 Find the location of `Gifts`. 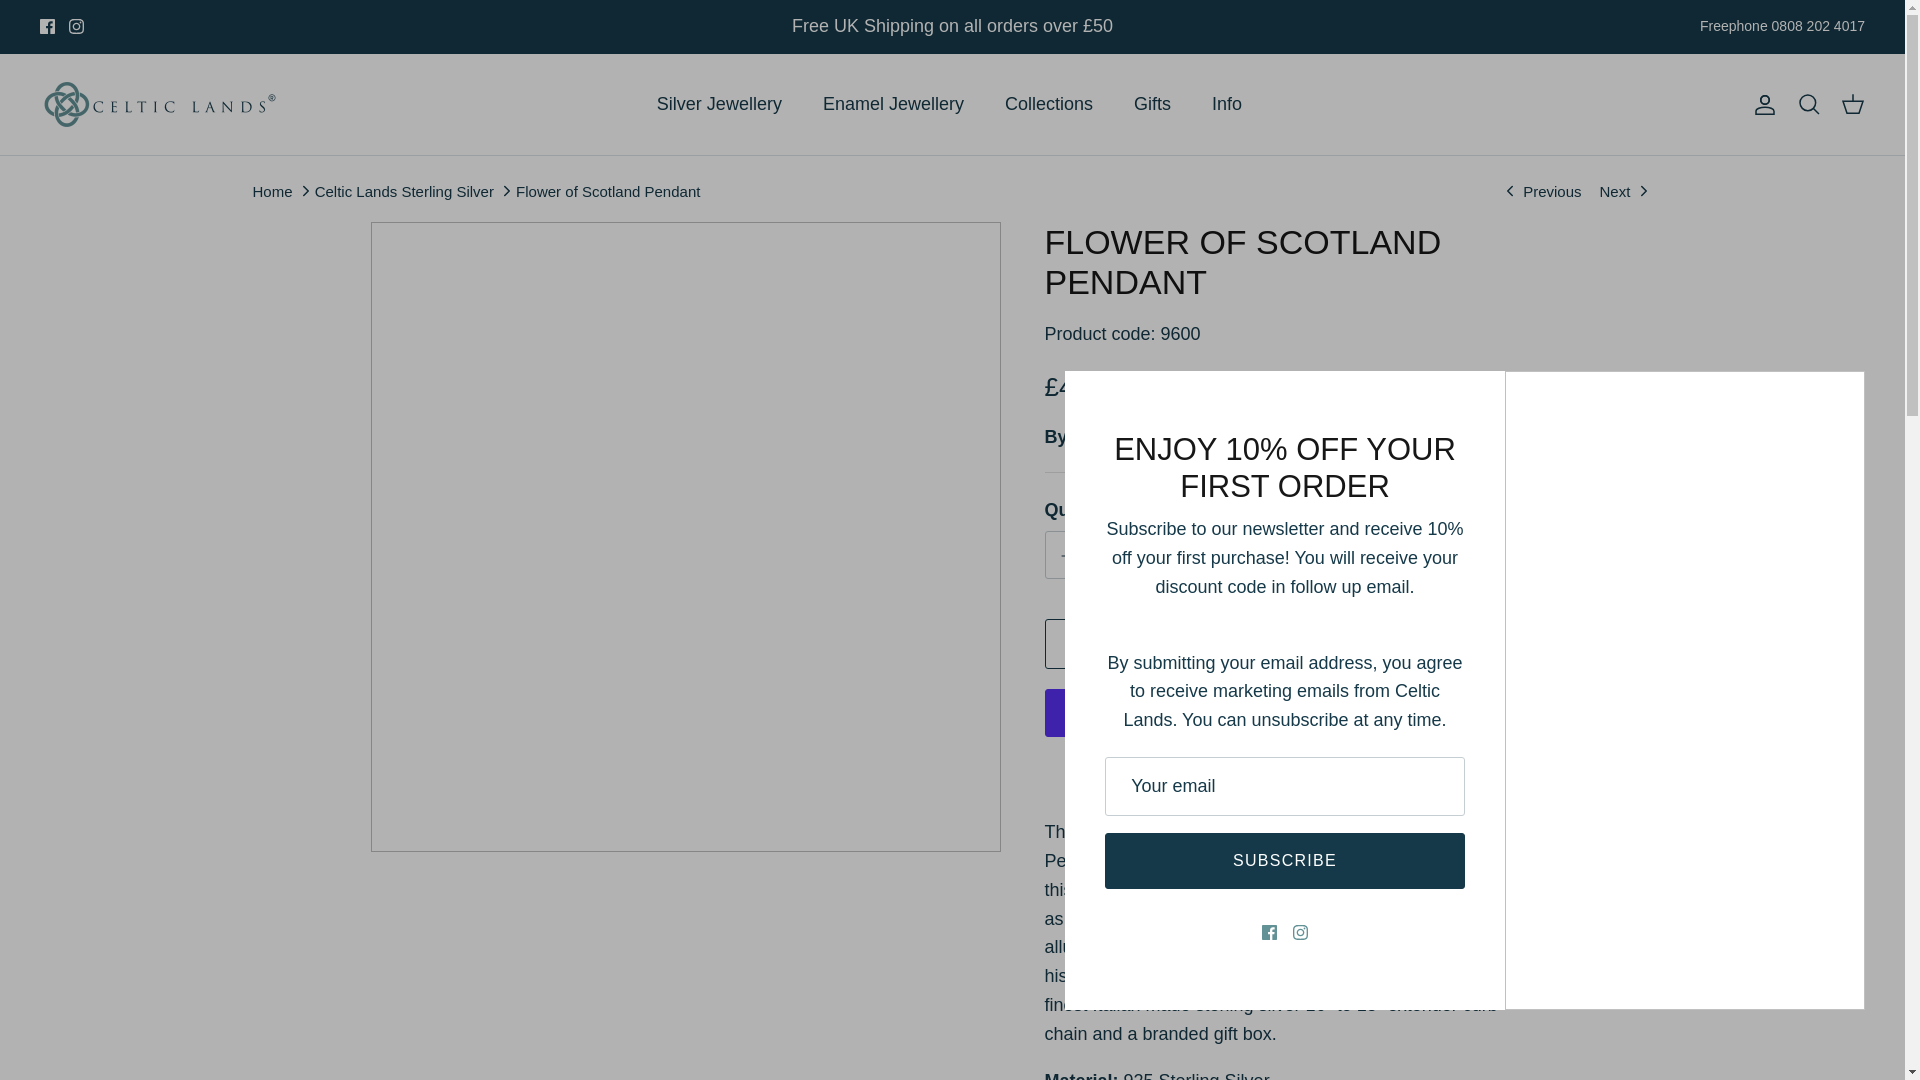

Gifts is located at coordinates (1152, 104).